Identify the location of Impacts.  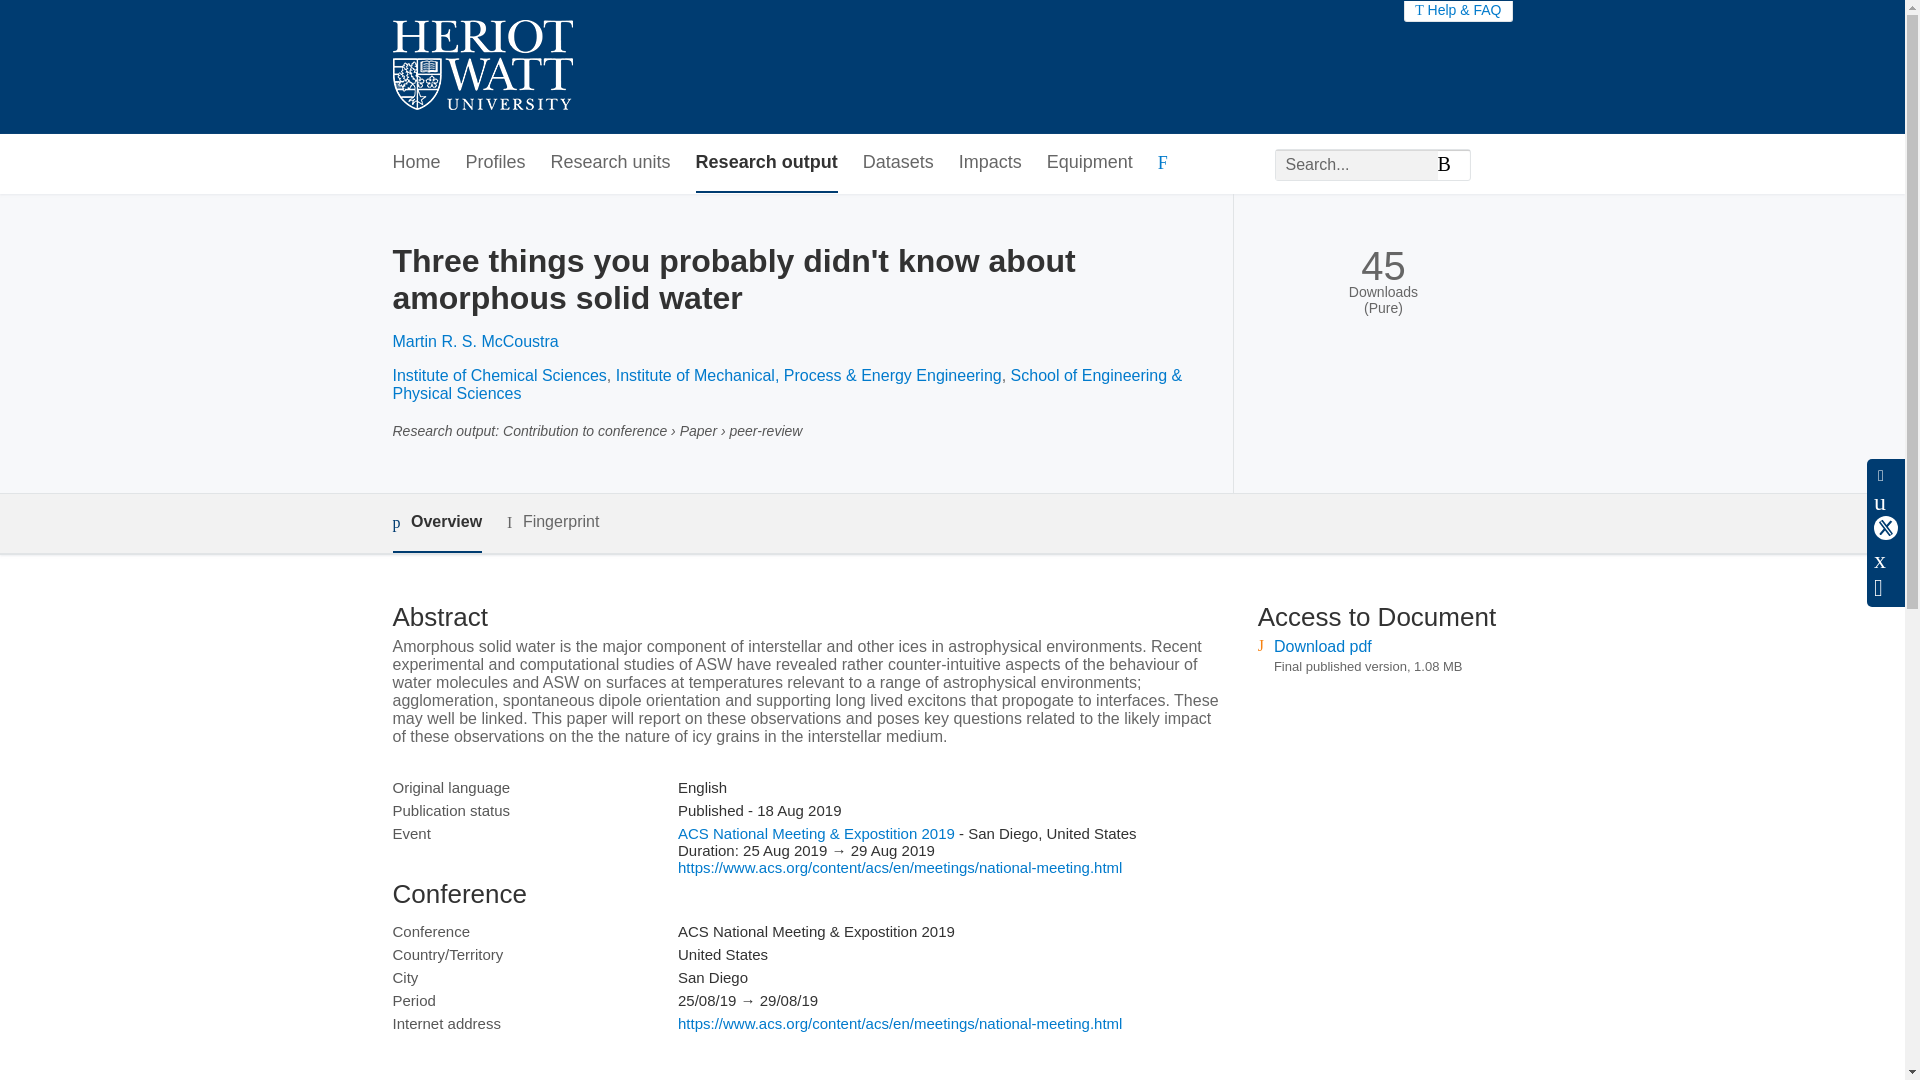
(990, 163).